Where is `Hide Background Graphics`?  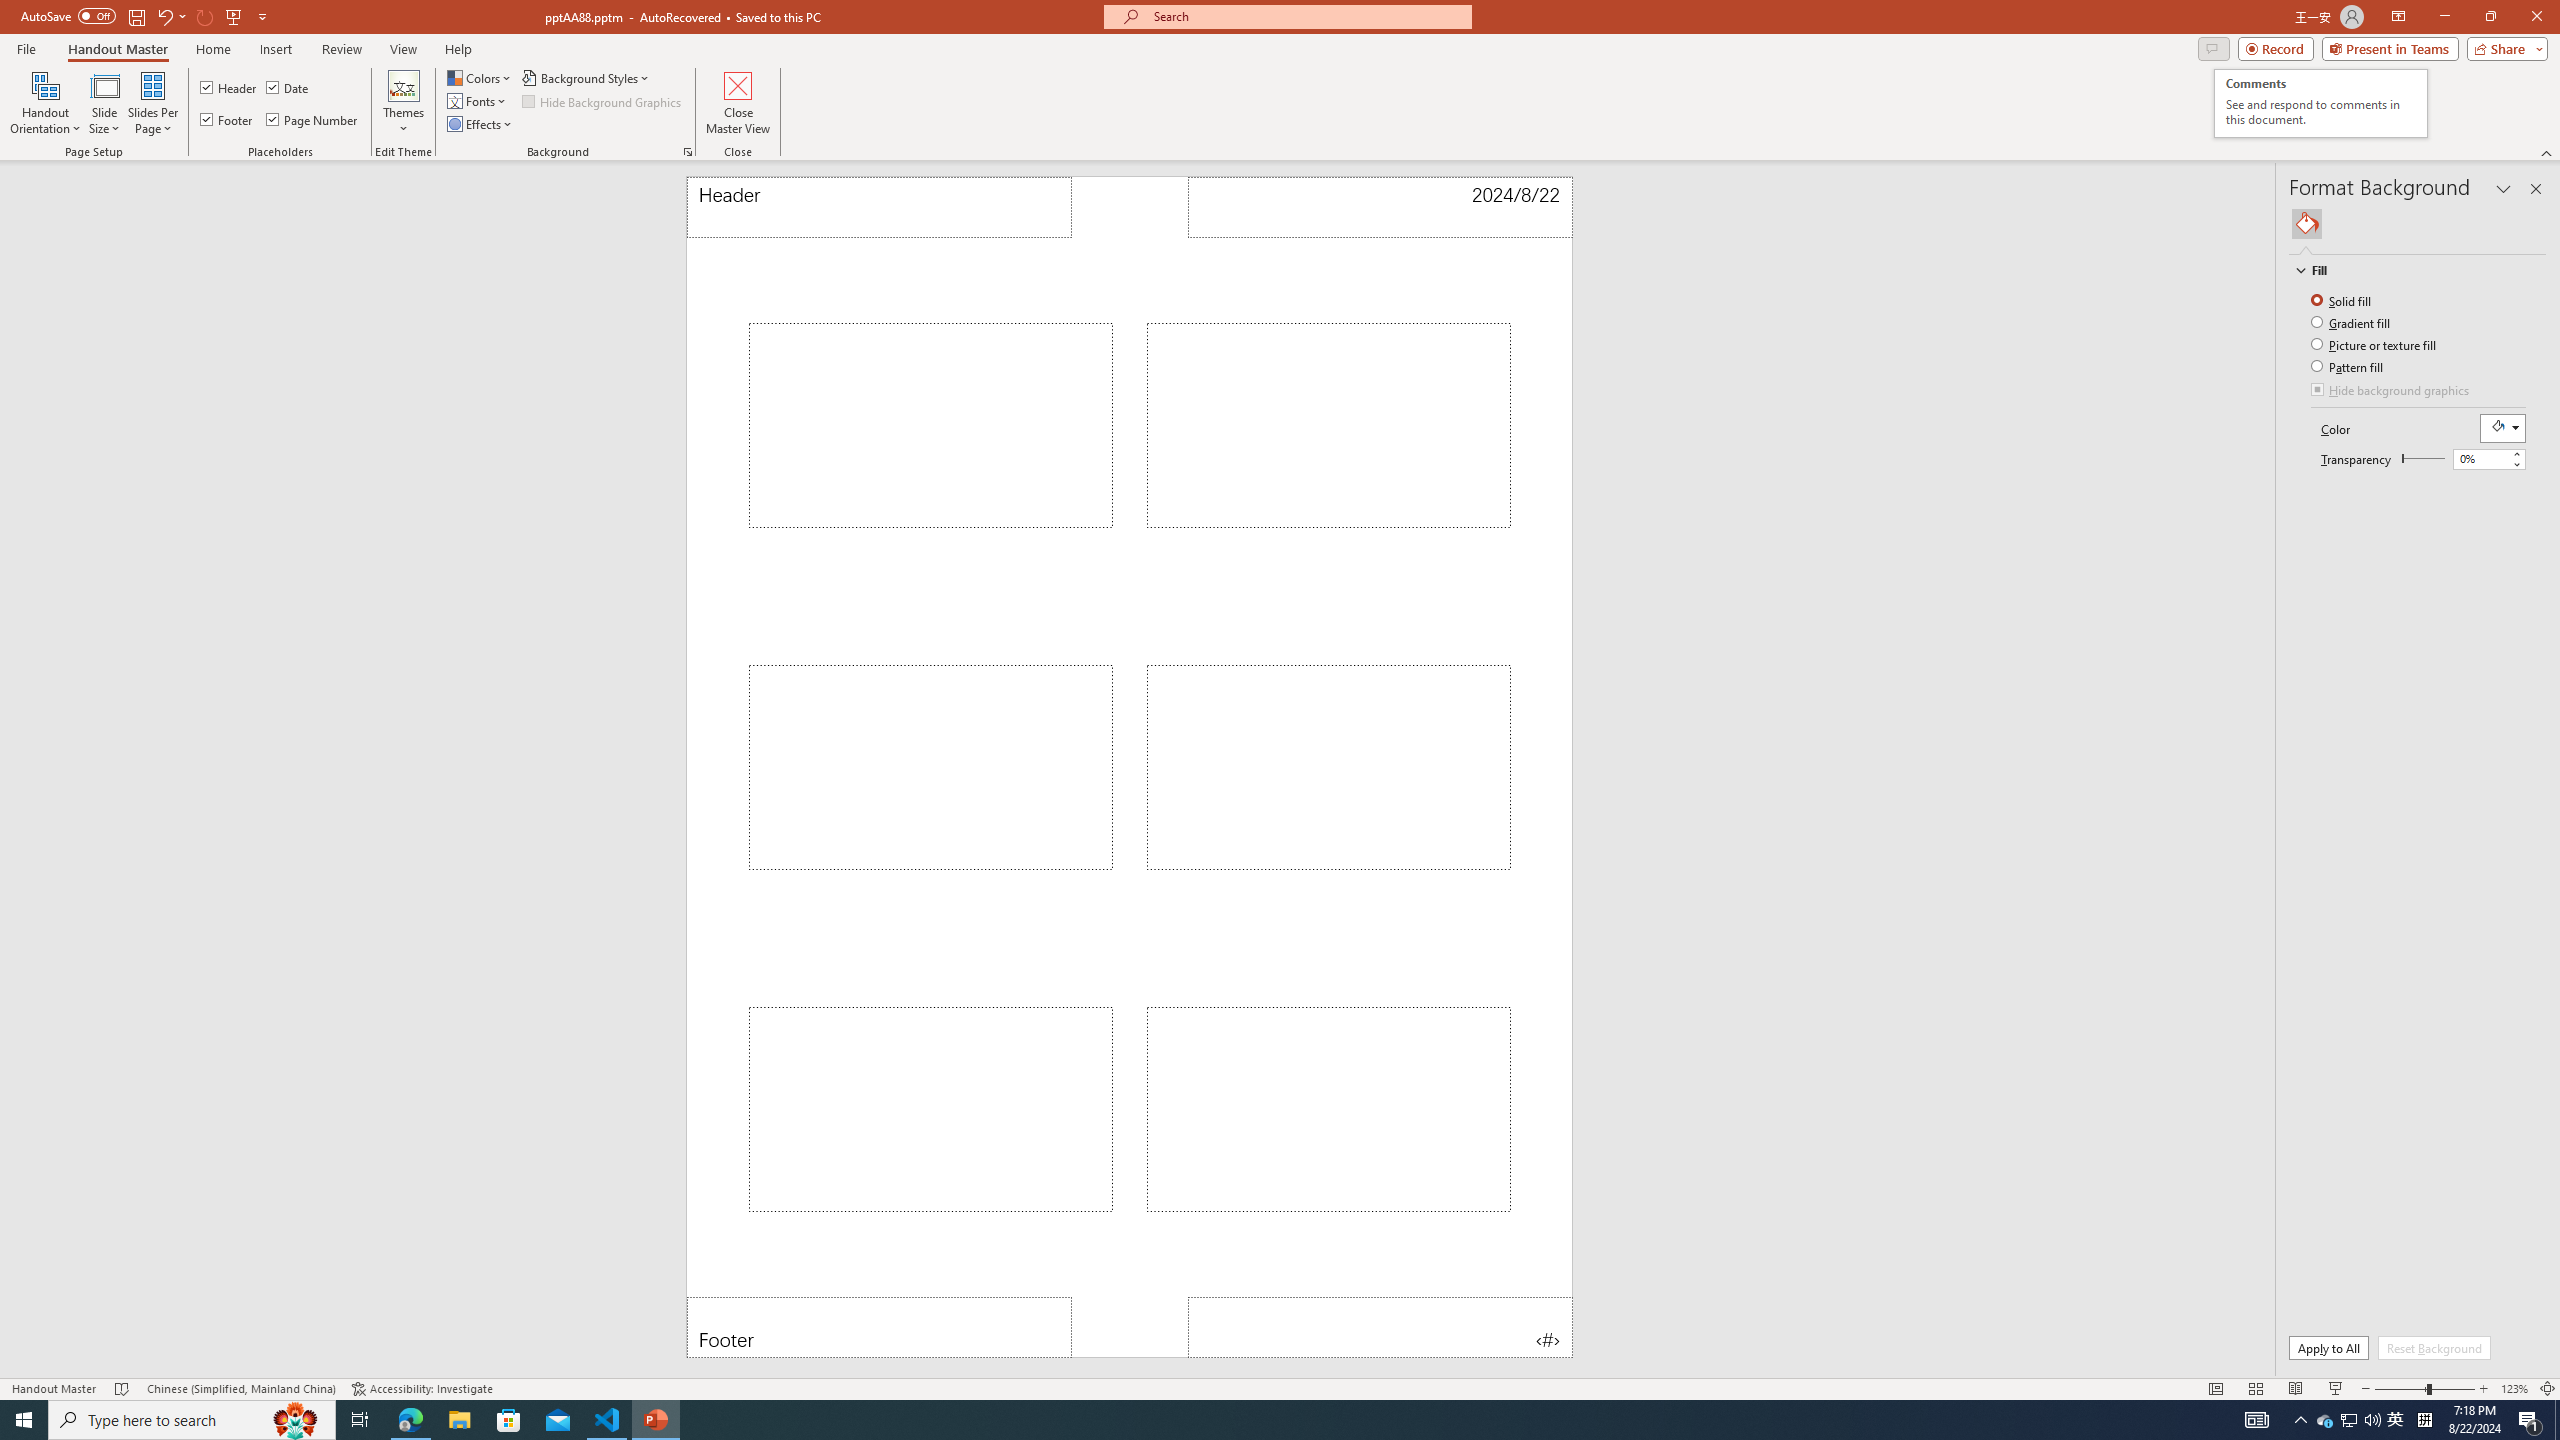 Hide Background Graphics is located at coordinates (604, 100).